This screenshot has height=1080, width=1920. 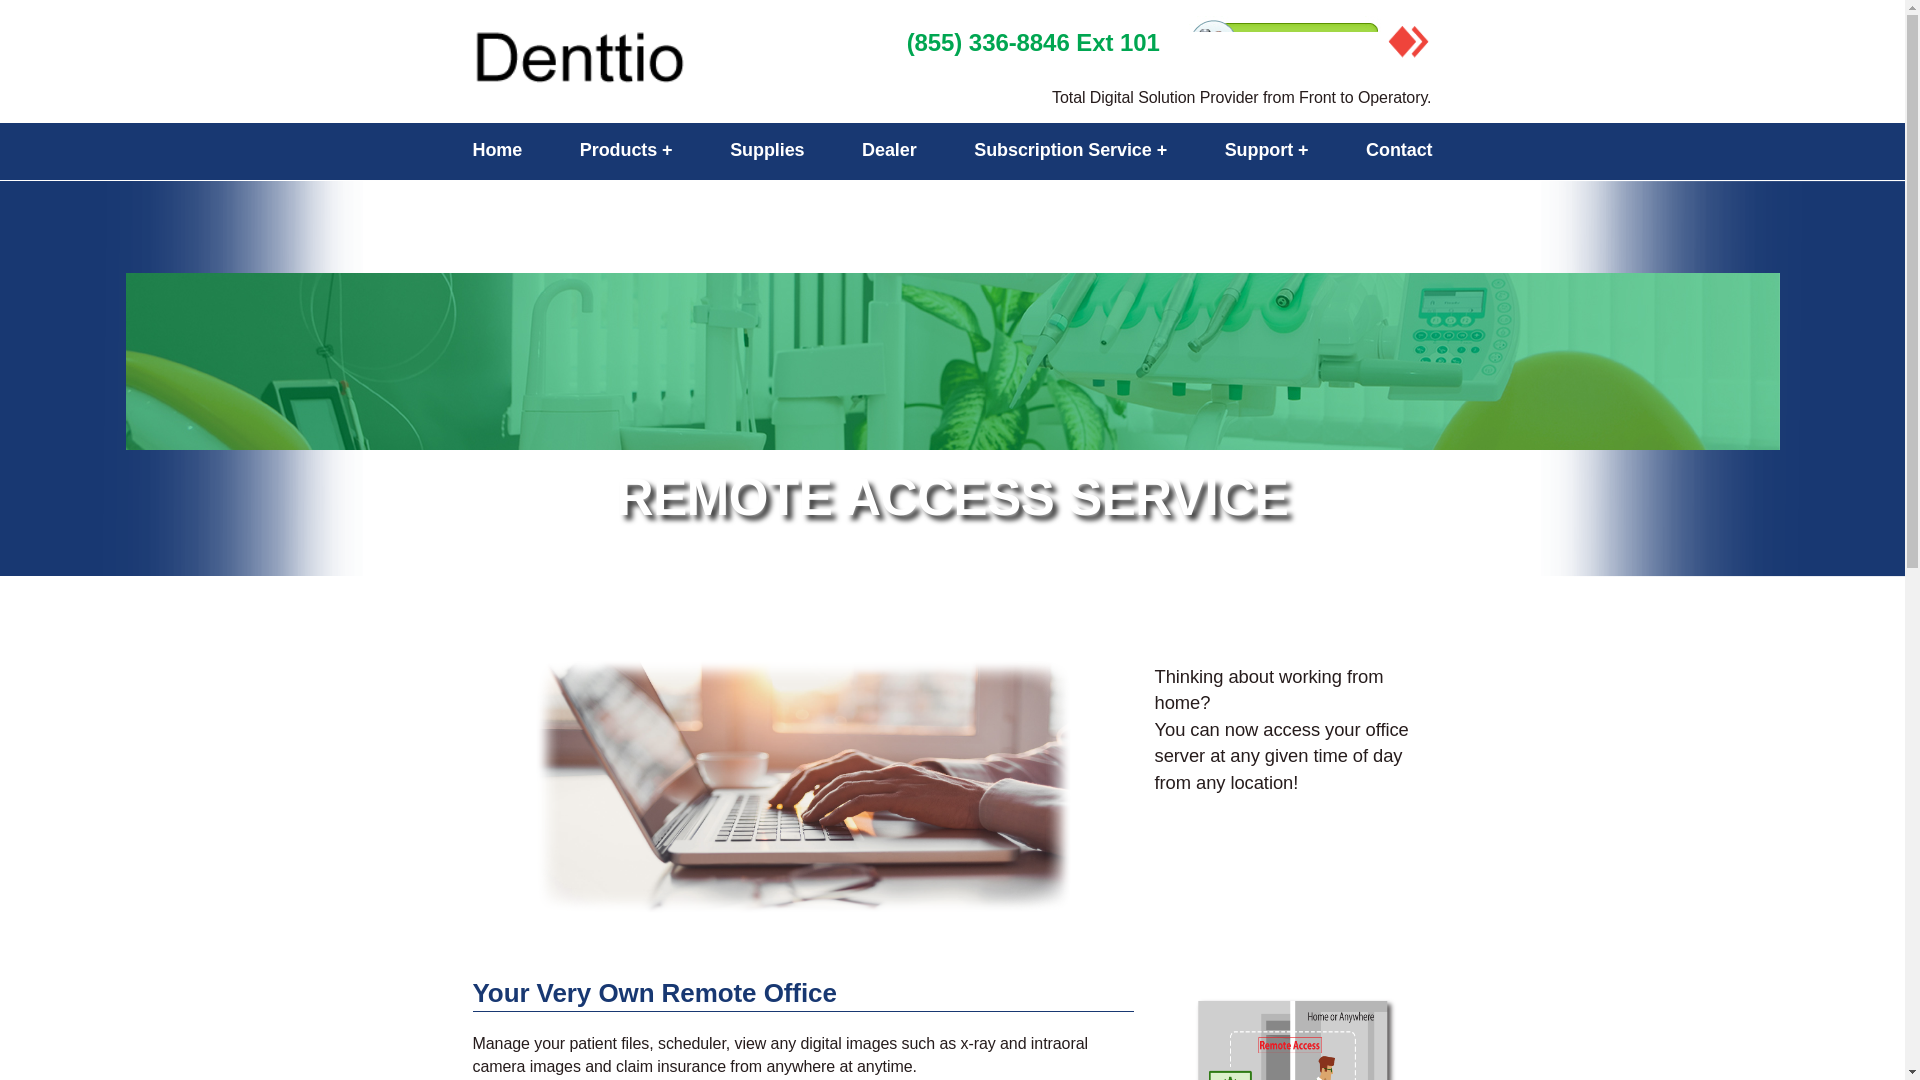 What do you see at coordinates (1408, 42) in the screenshot?
I see `AnyDesk` at bounding box center [1408, 42].